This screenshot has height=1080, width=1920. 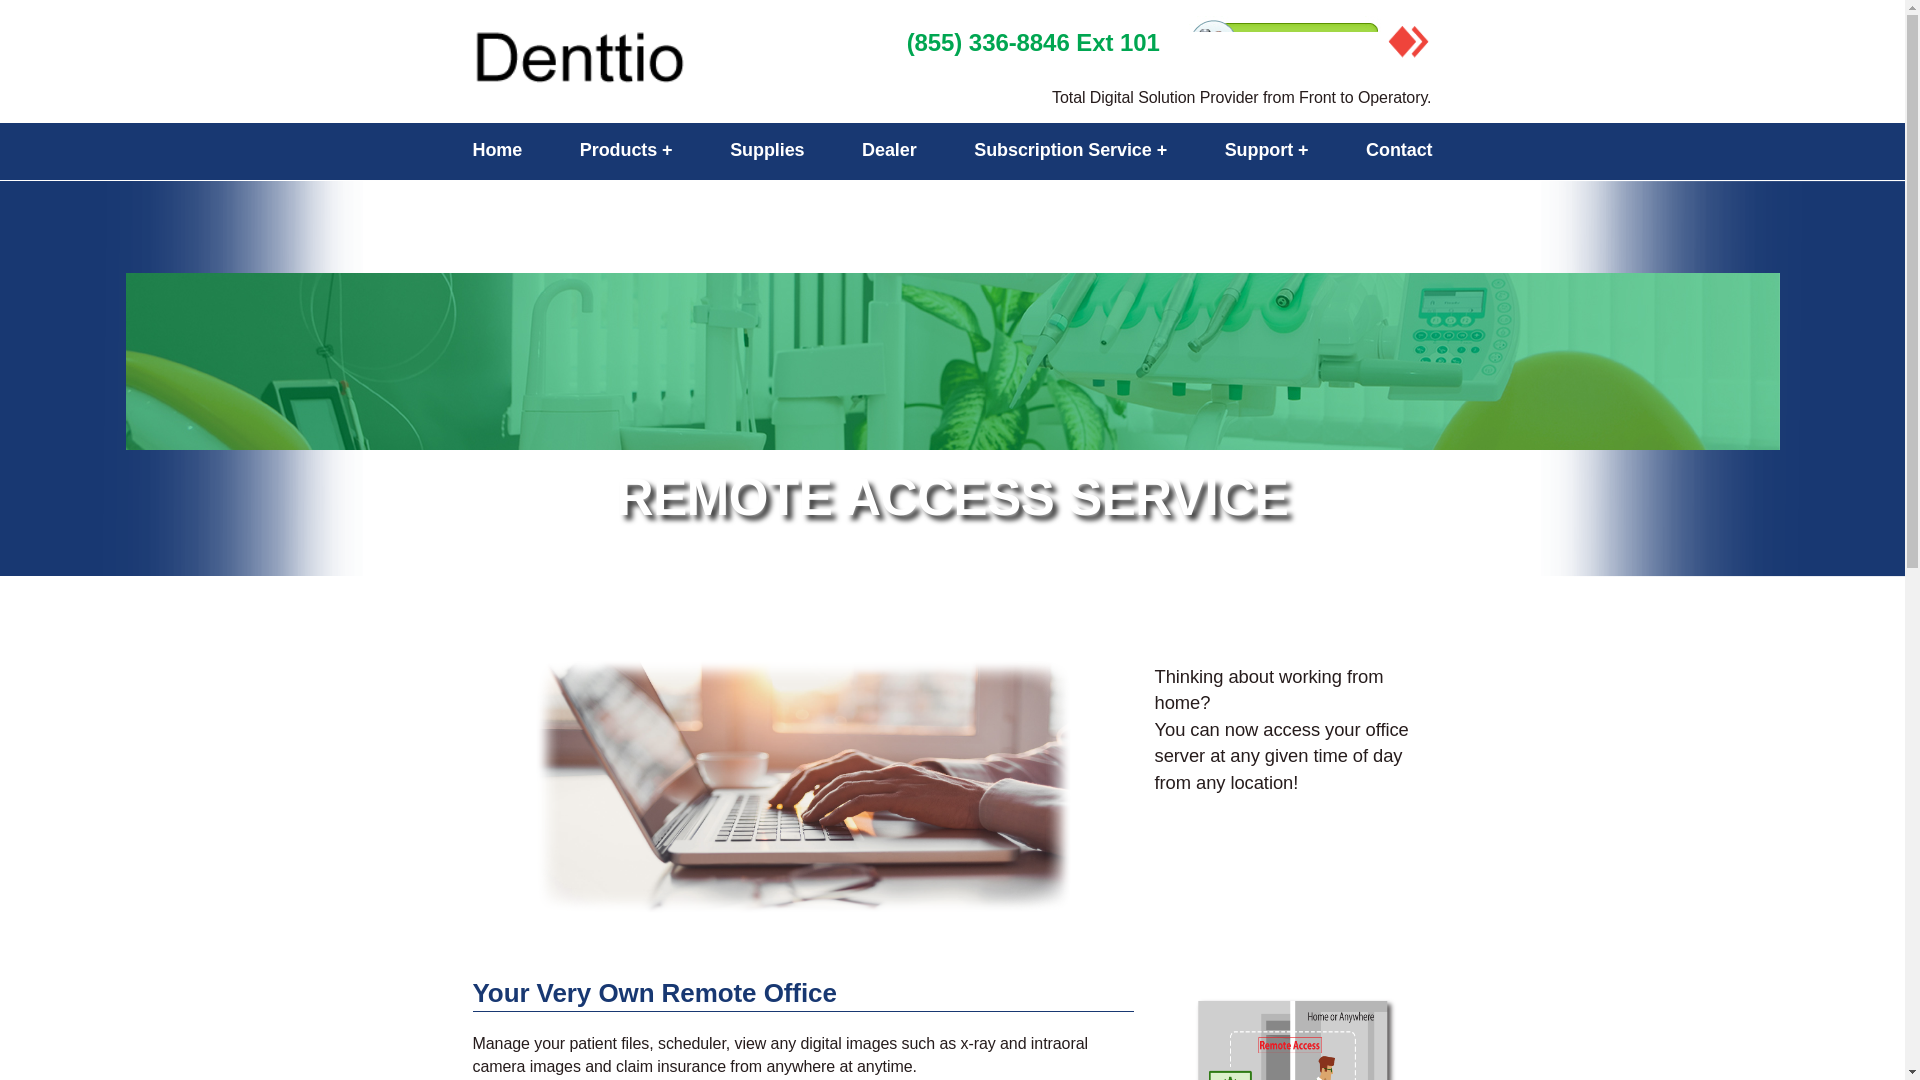 What do you see at coordinates (1408, 42) in the screenshot?
I see `AnyDesk` at bounding box center [1408, 42].